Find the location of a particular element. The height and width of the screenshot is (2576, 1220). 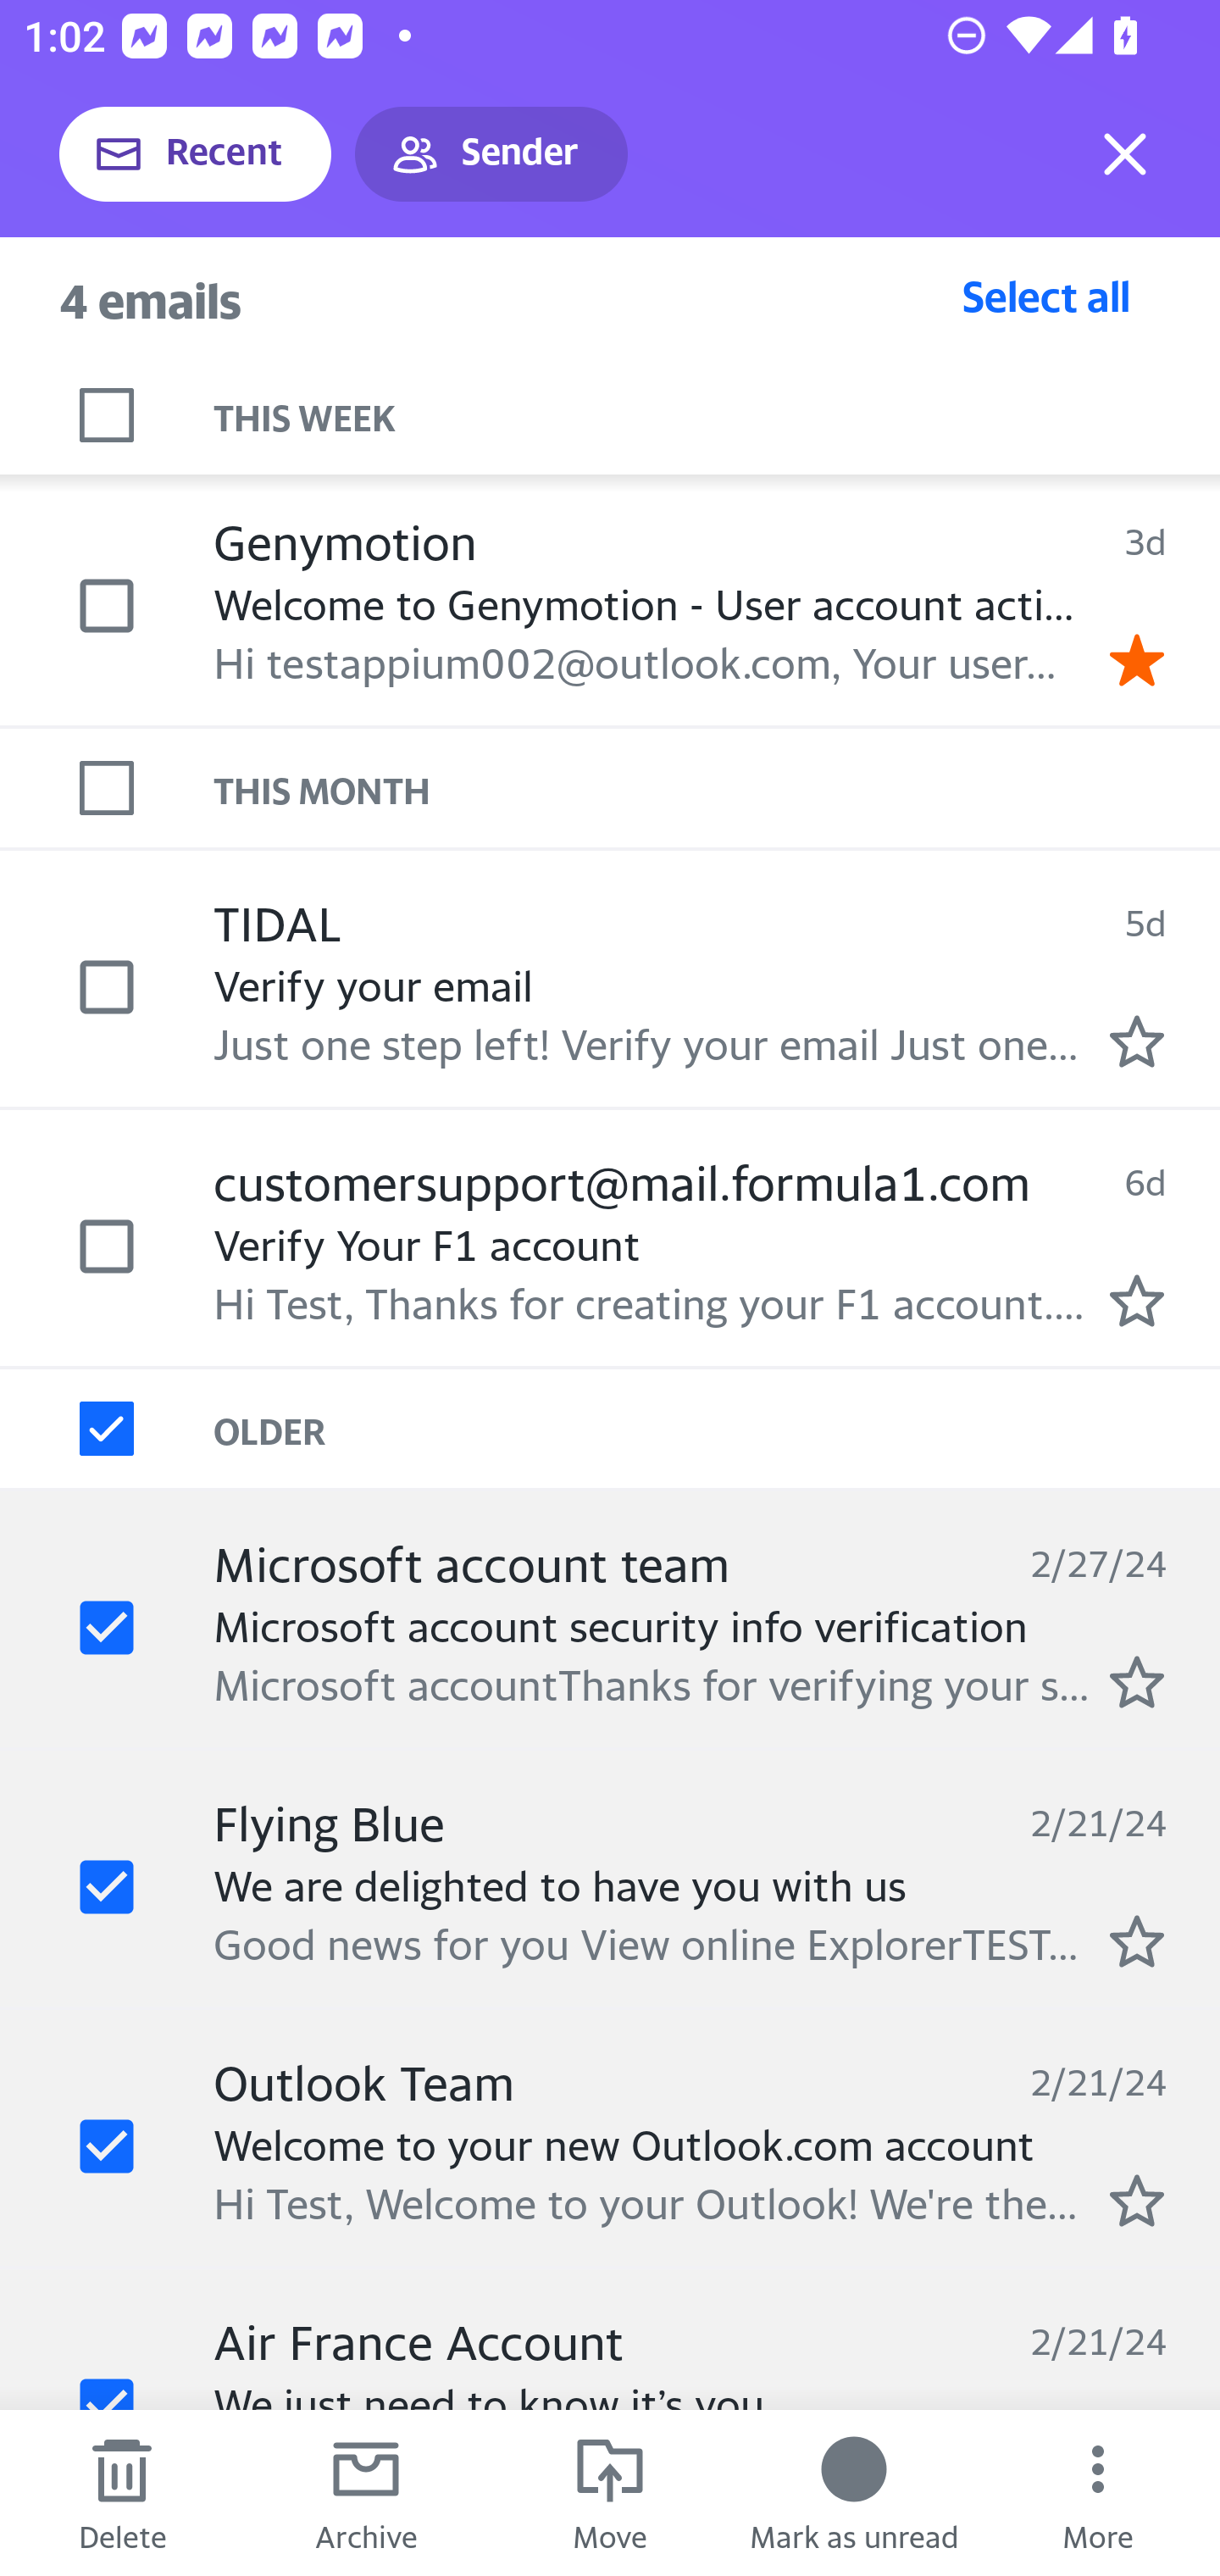

Exit selection mode is located at coordinates (1125, 154).